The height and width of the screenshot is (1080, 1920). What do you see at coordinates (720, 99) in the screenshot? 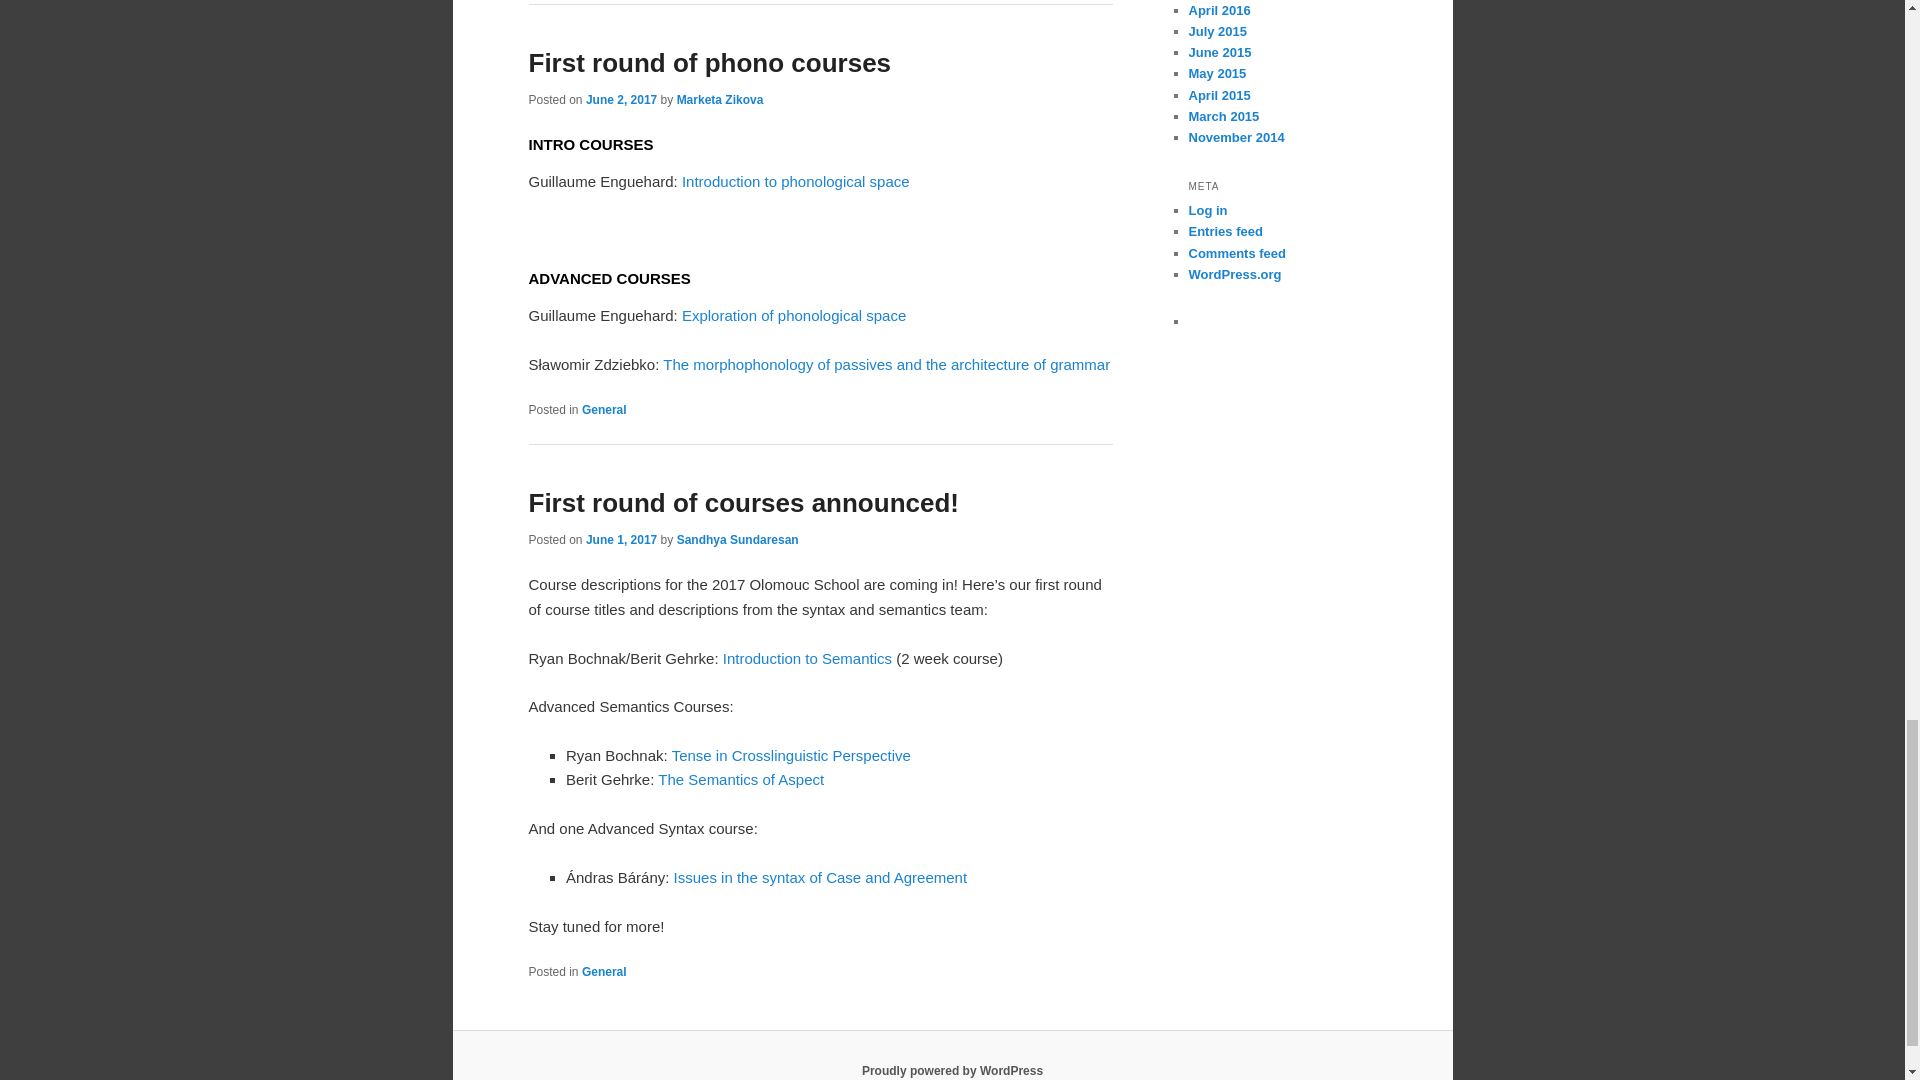
I see `View all posts by Marketa Zikova` at bounding box center [720, 99].